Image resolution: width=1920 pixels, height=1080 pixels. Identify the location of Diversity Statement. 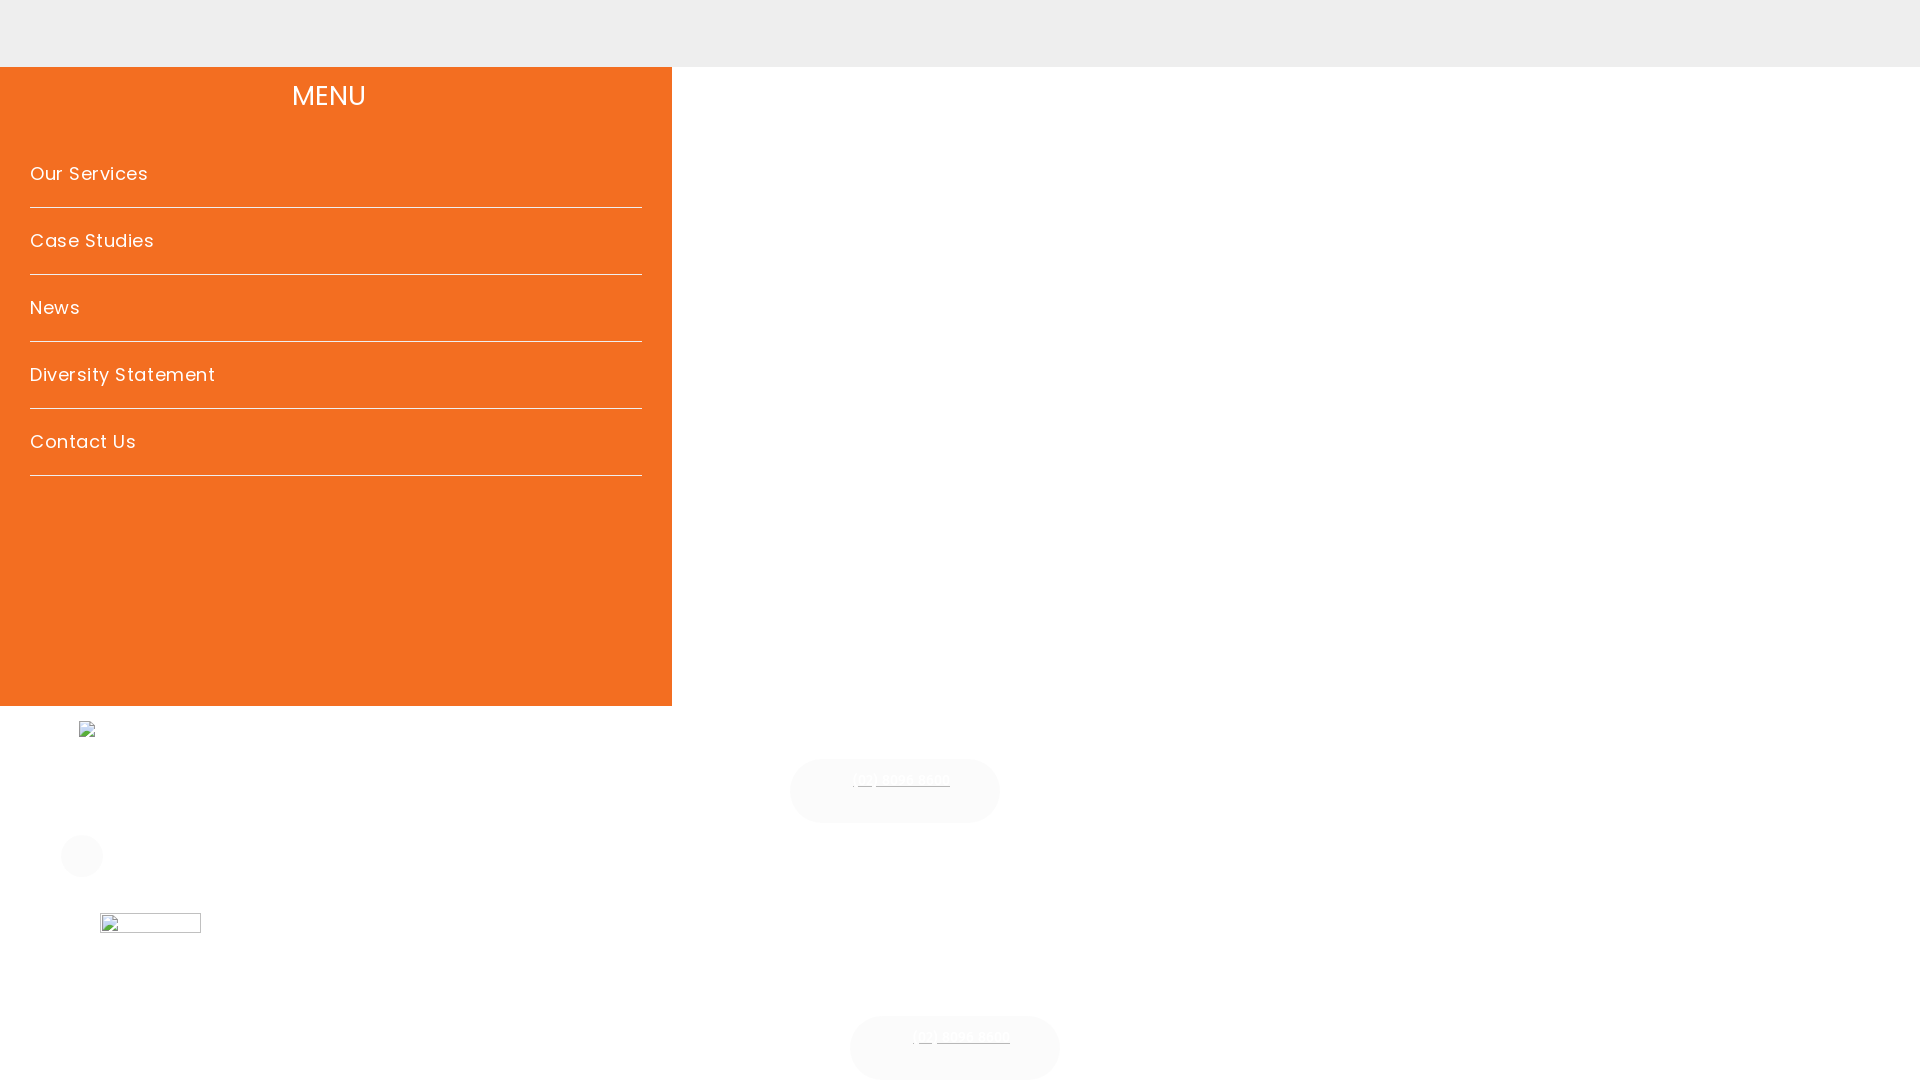
(336, 375).